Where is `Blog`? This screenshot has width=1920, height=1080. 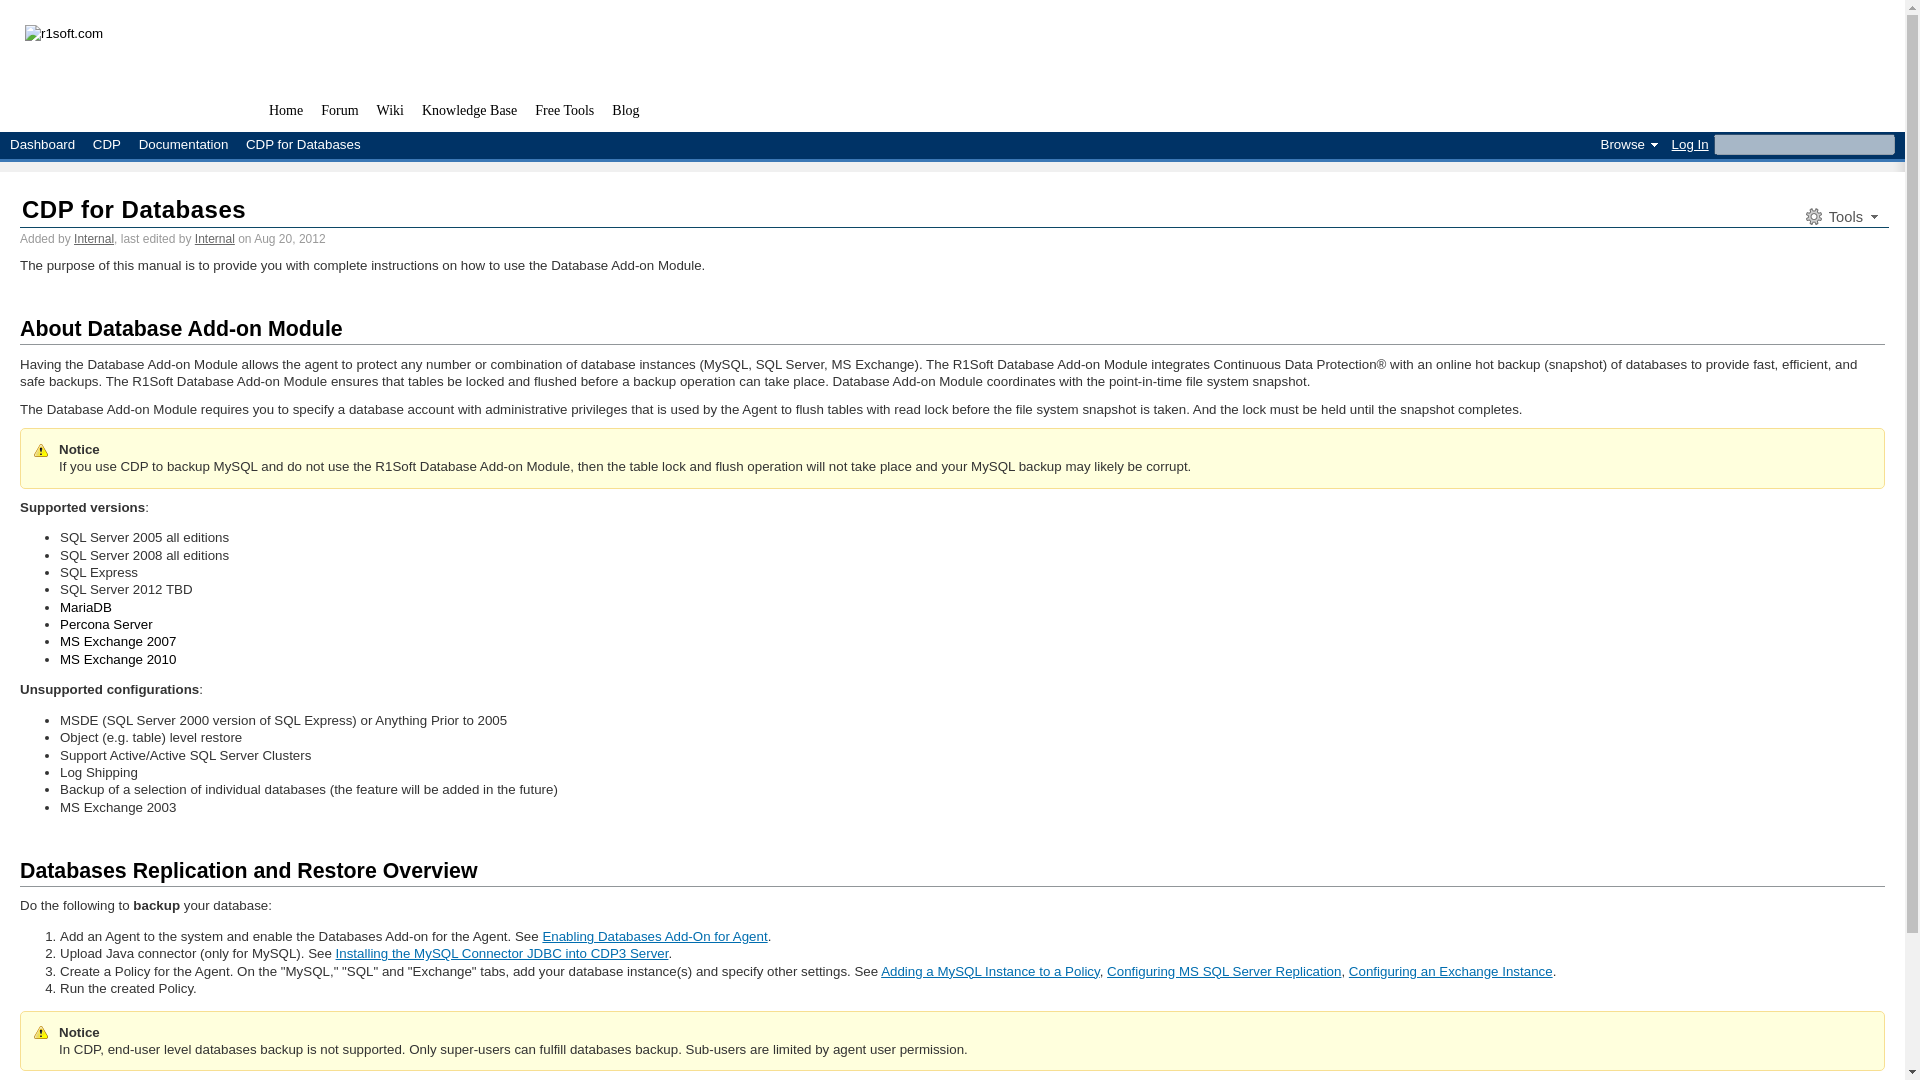 Blog is located at coordinates (625, 114).